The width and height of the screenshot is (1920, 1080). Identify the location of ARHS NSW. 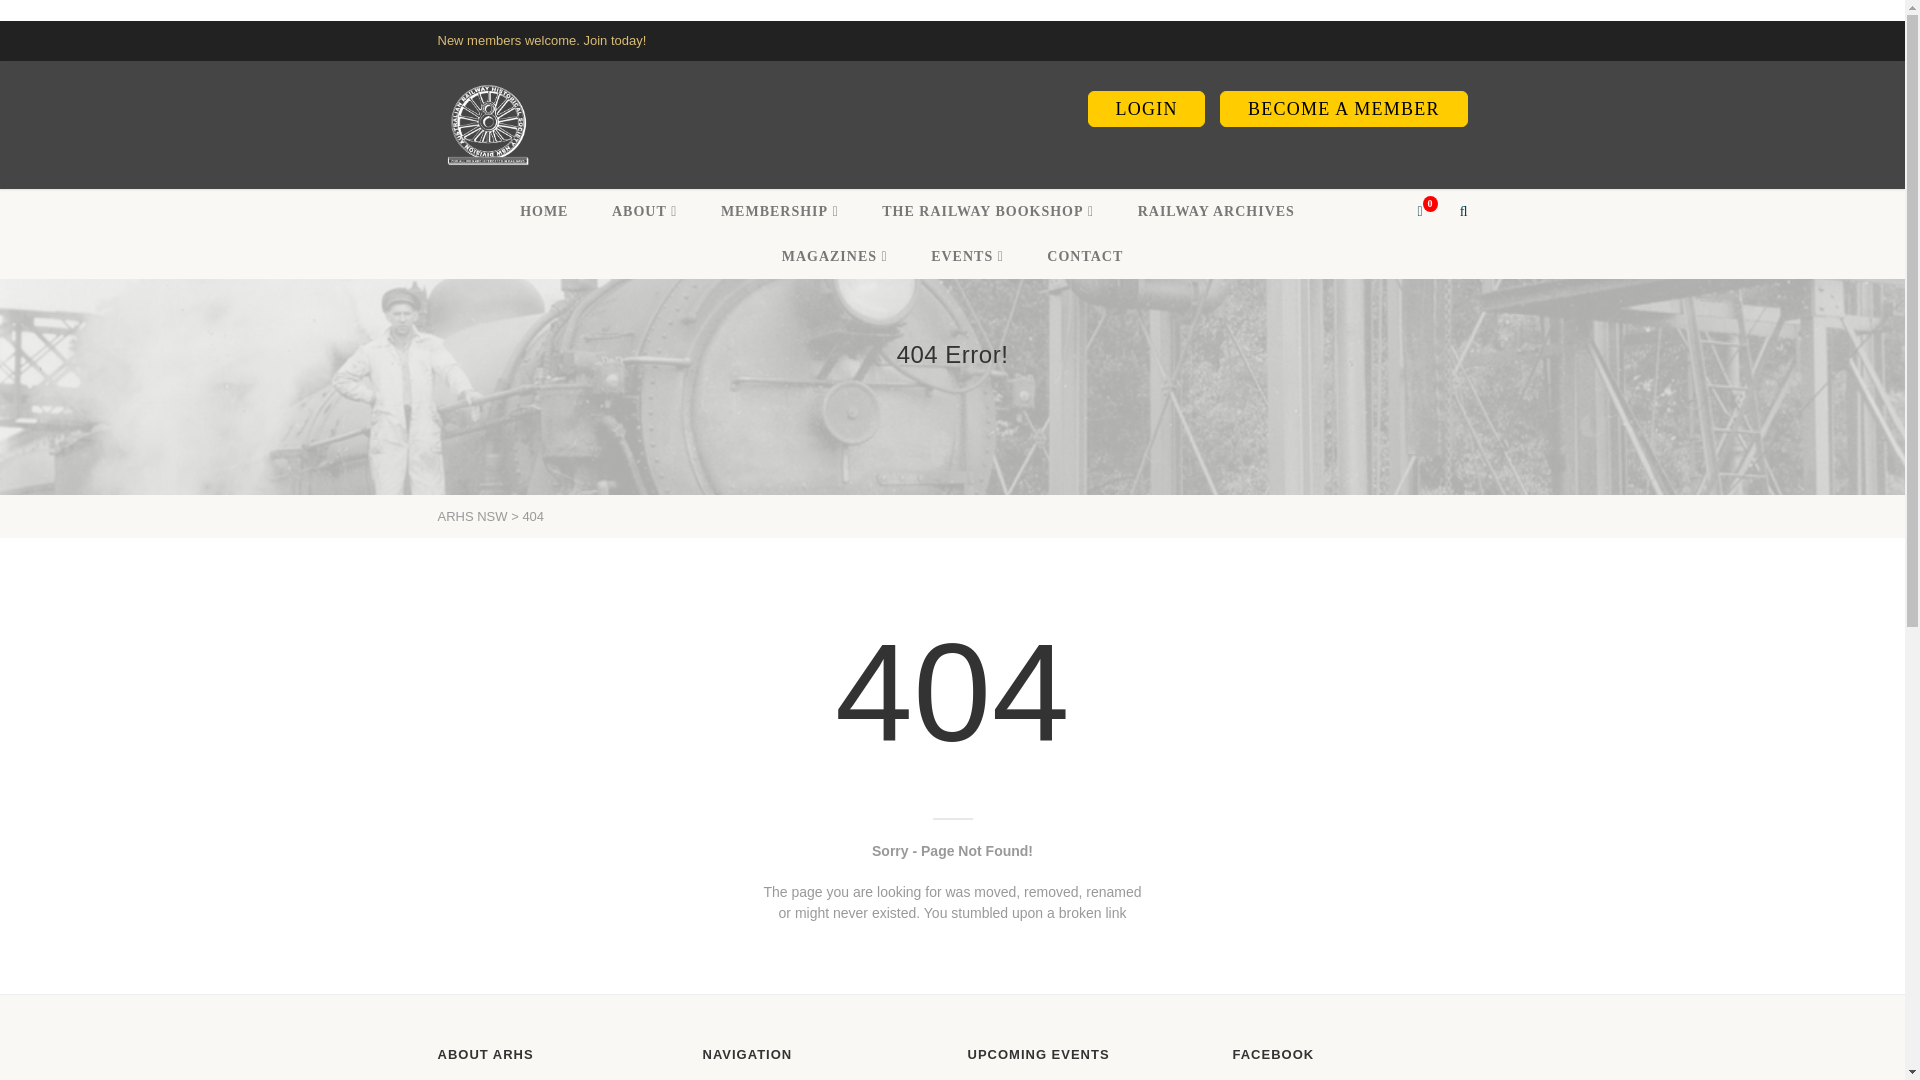
(487, 124).